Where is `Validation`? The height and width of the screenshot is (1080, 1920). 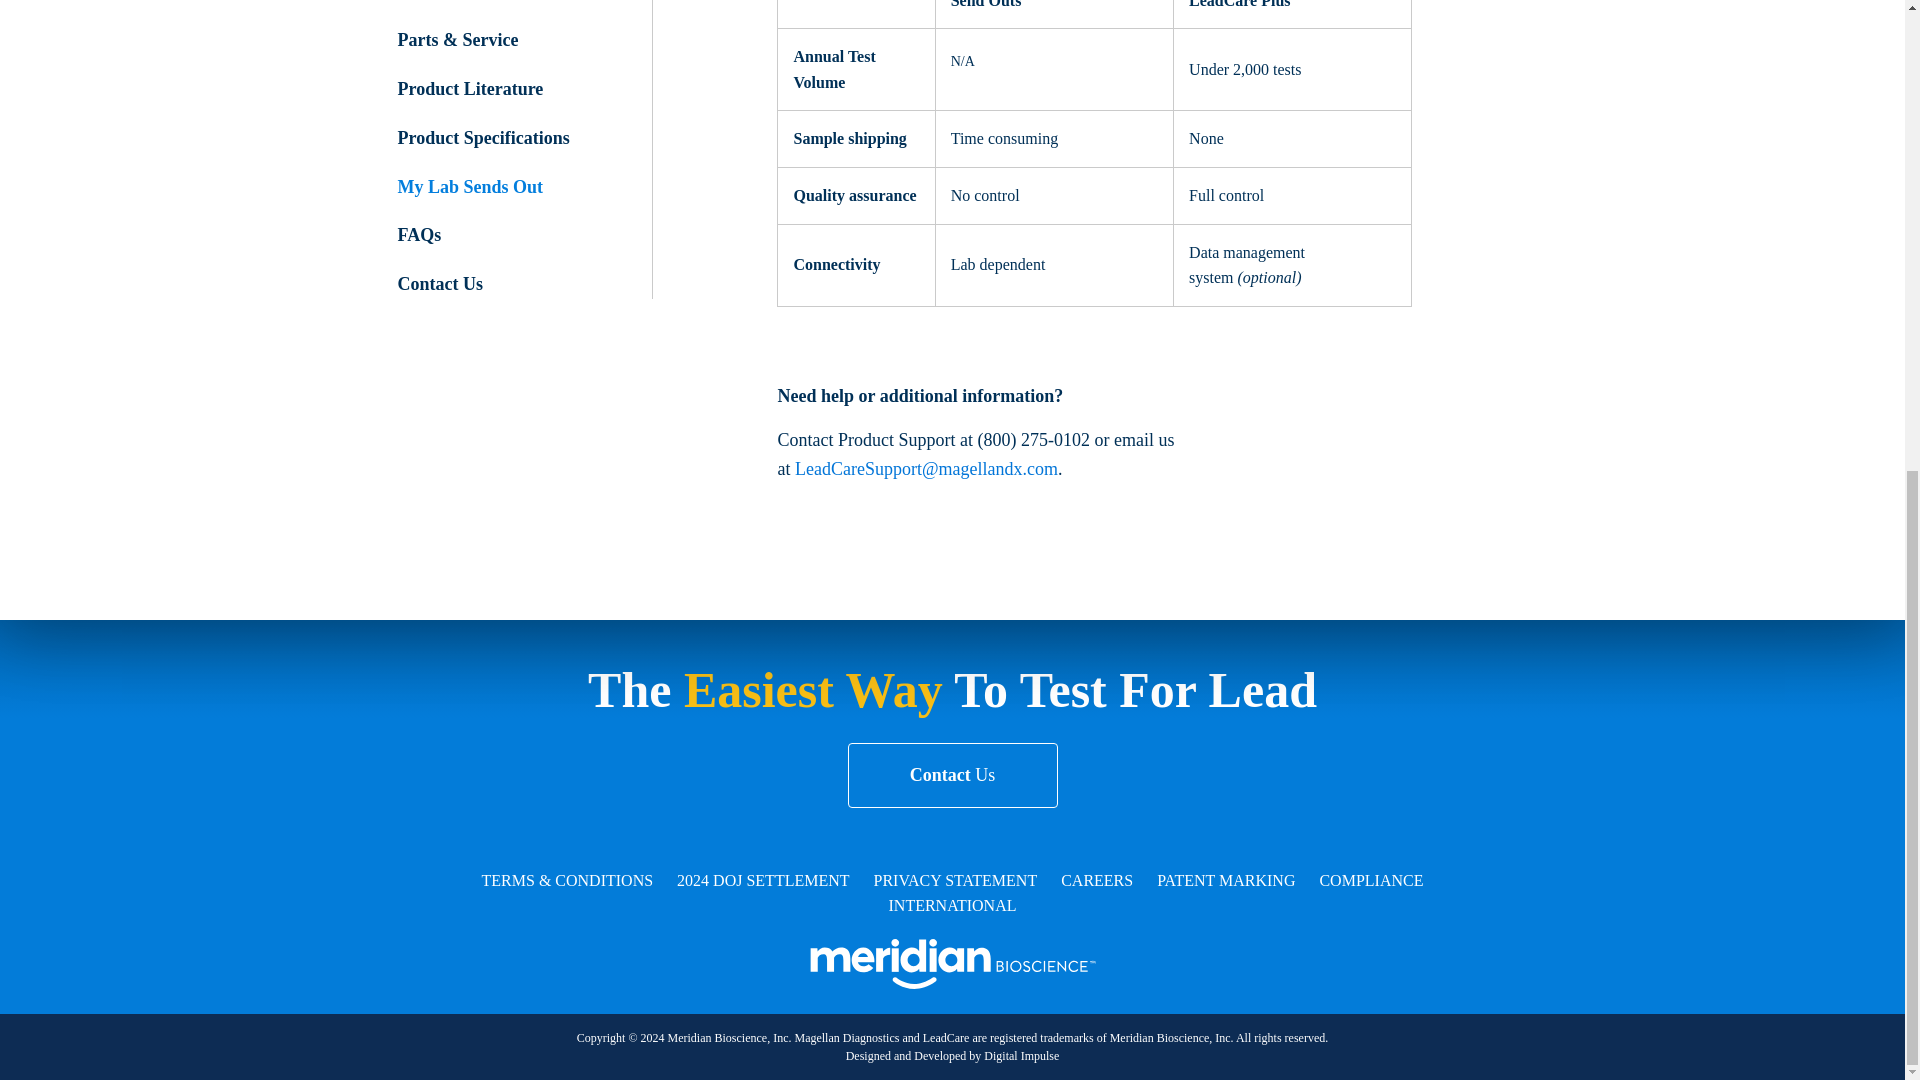 Validation is located at coordinates (436, 0).